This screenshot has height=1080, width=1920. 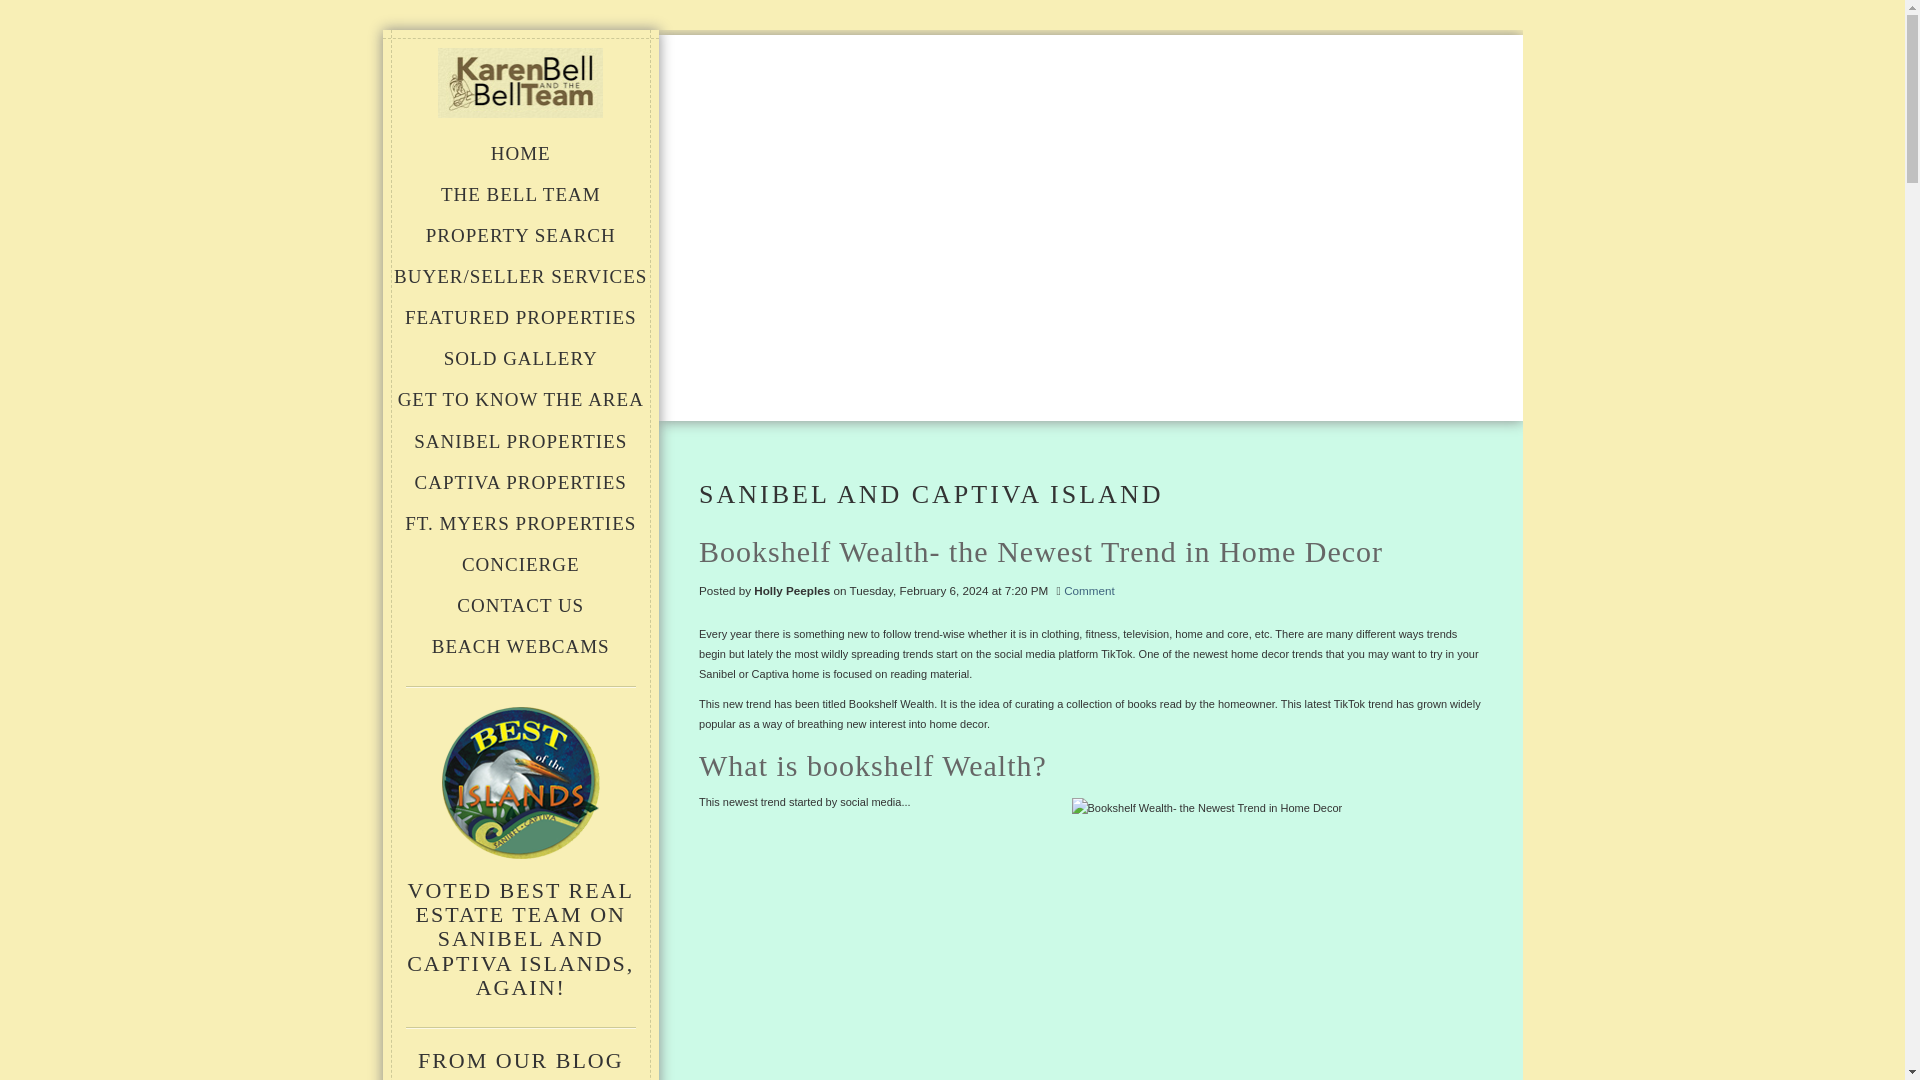 What do you see at coordinates (1090, 549) in the screenshot?
I see `Bookshelf Wealth- the Newest Trend in Home Decor` at bounding box center [1090, 549].